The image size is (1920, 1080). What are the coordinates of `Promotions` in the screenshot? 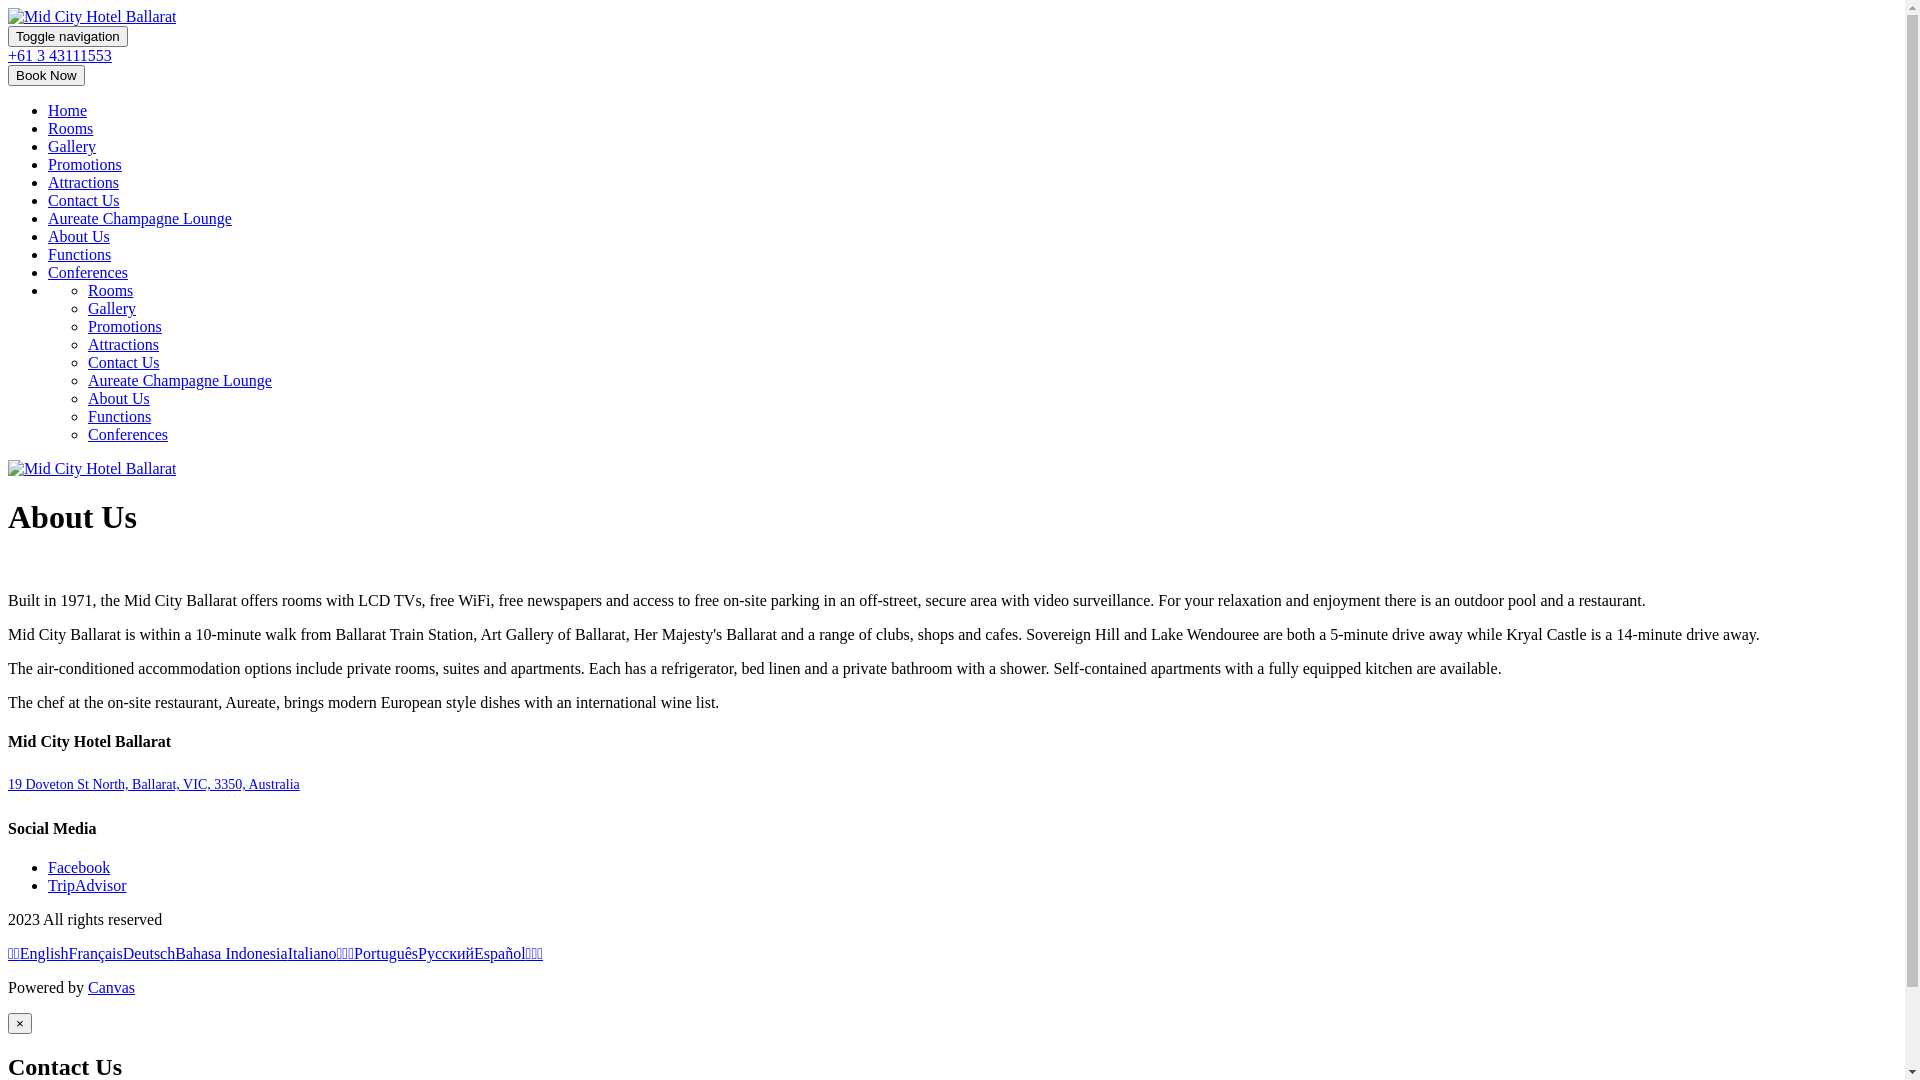 It's located at (85, 164).